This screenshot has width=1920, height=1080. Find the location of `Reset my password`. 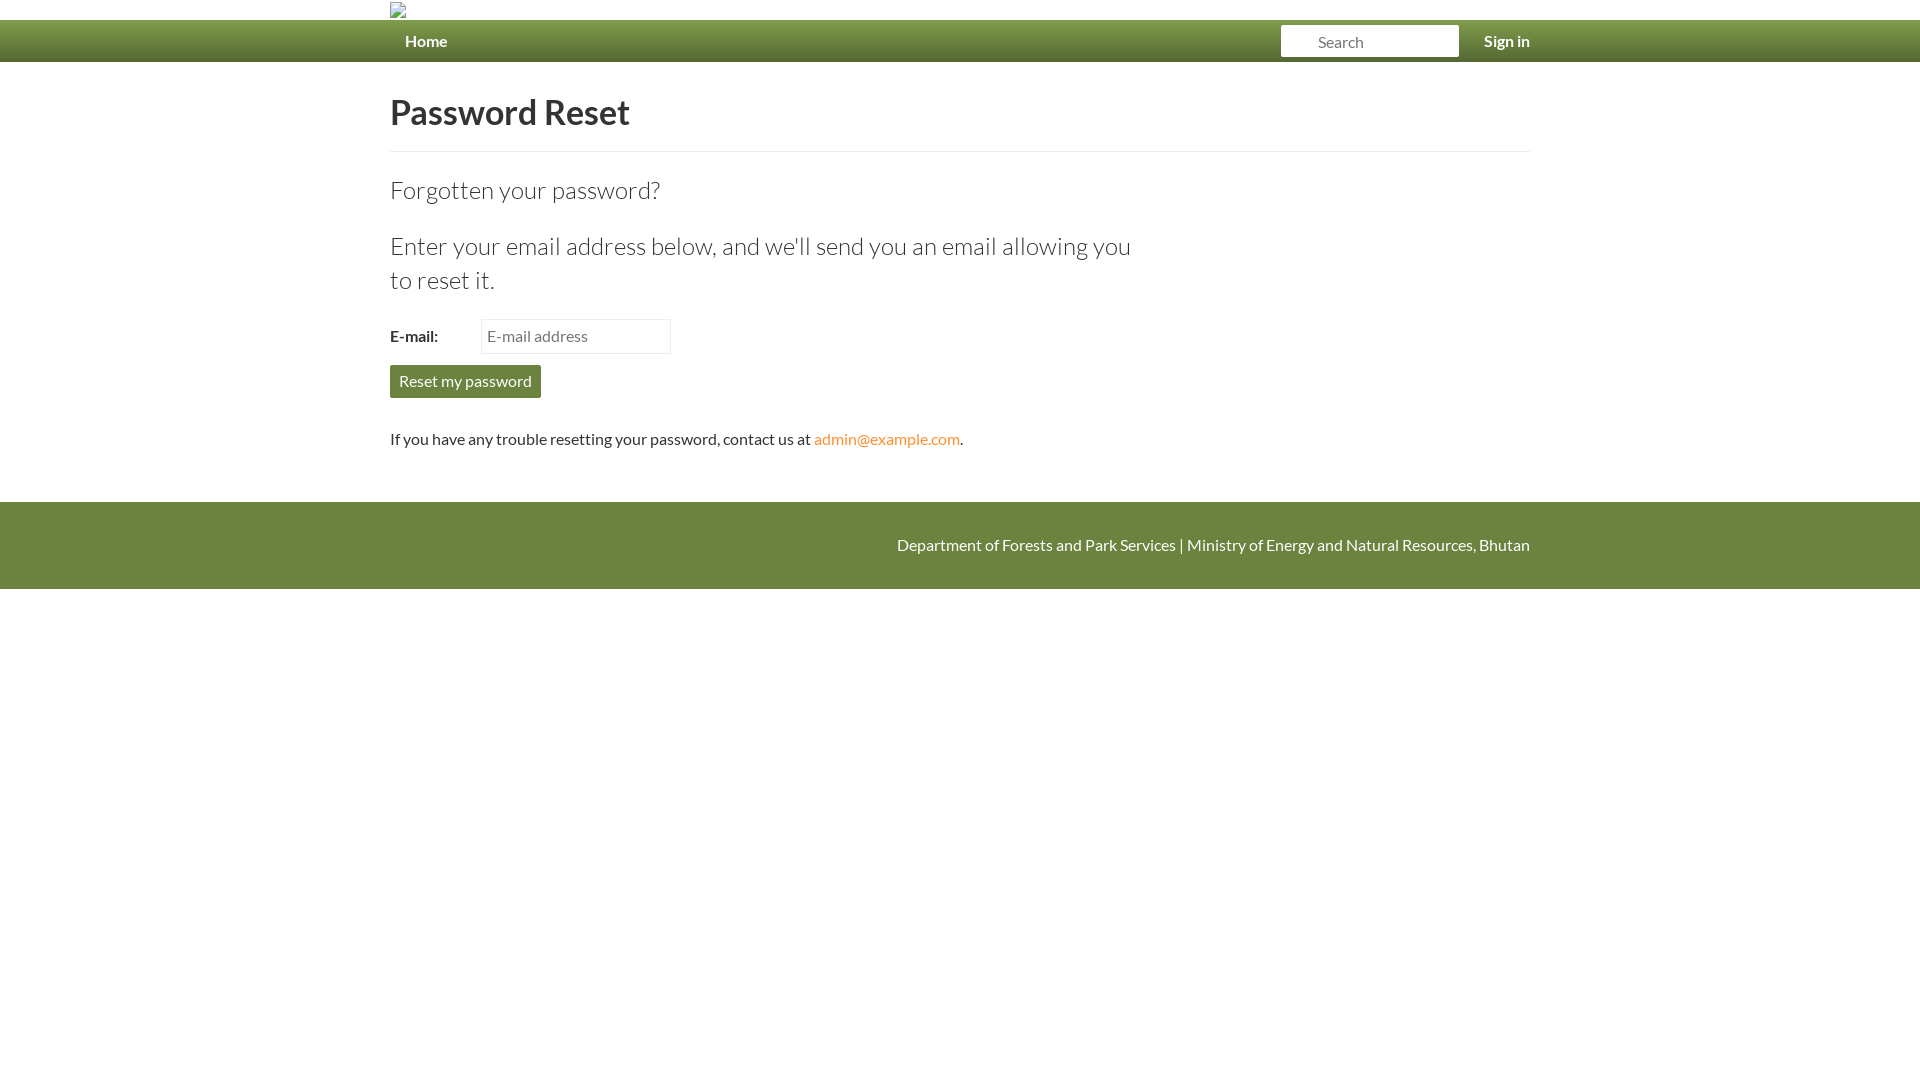

Reset my password is located at coordinates (466, 382).